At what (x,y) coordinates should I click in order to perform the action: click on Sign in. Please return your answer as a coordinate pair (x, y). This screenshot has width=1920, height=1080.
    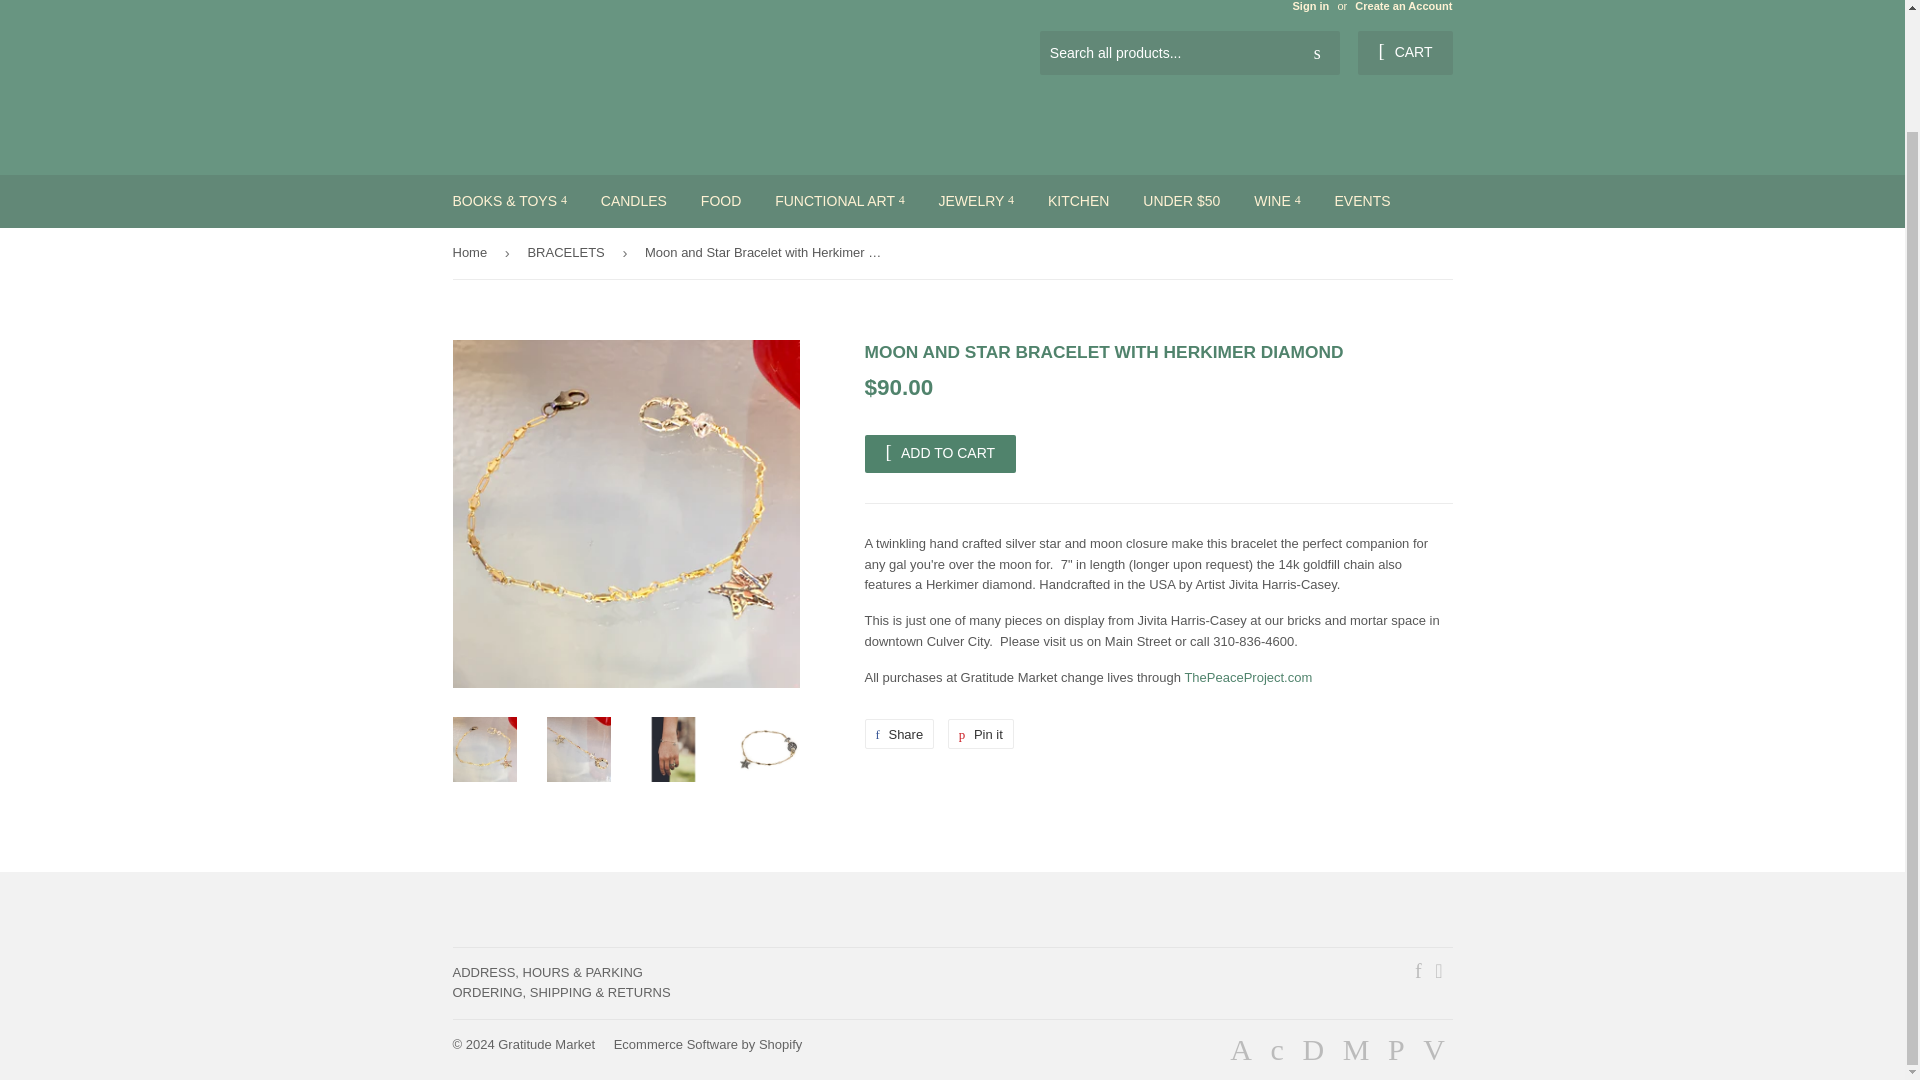
    Looking at the image, I should click on (1310, 6).